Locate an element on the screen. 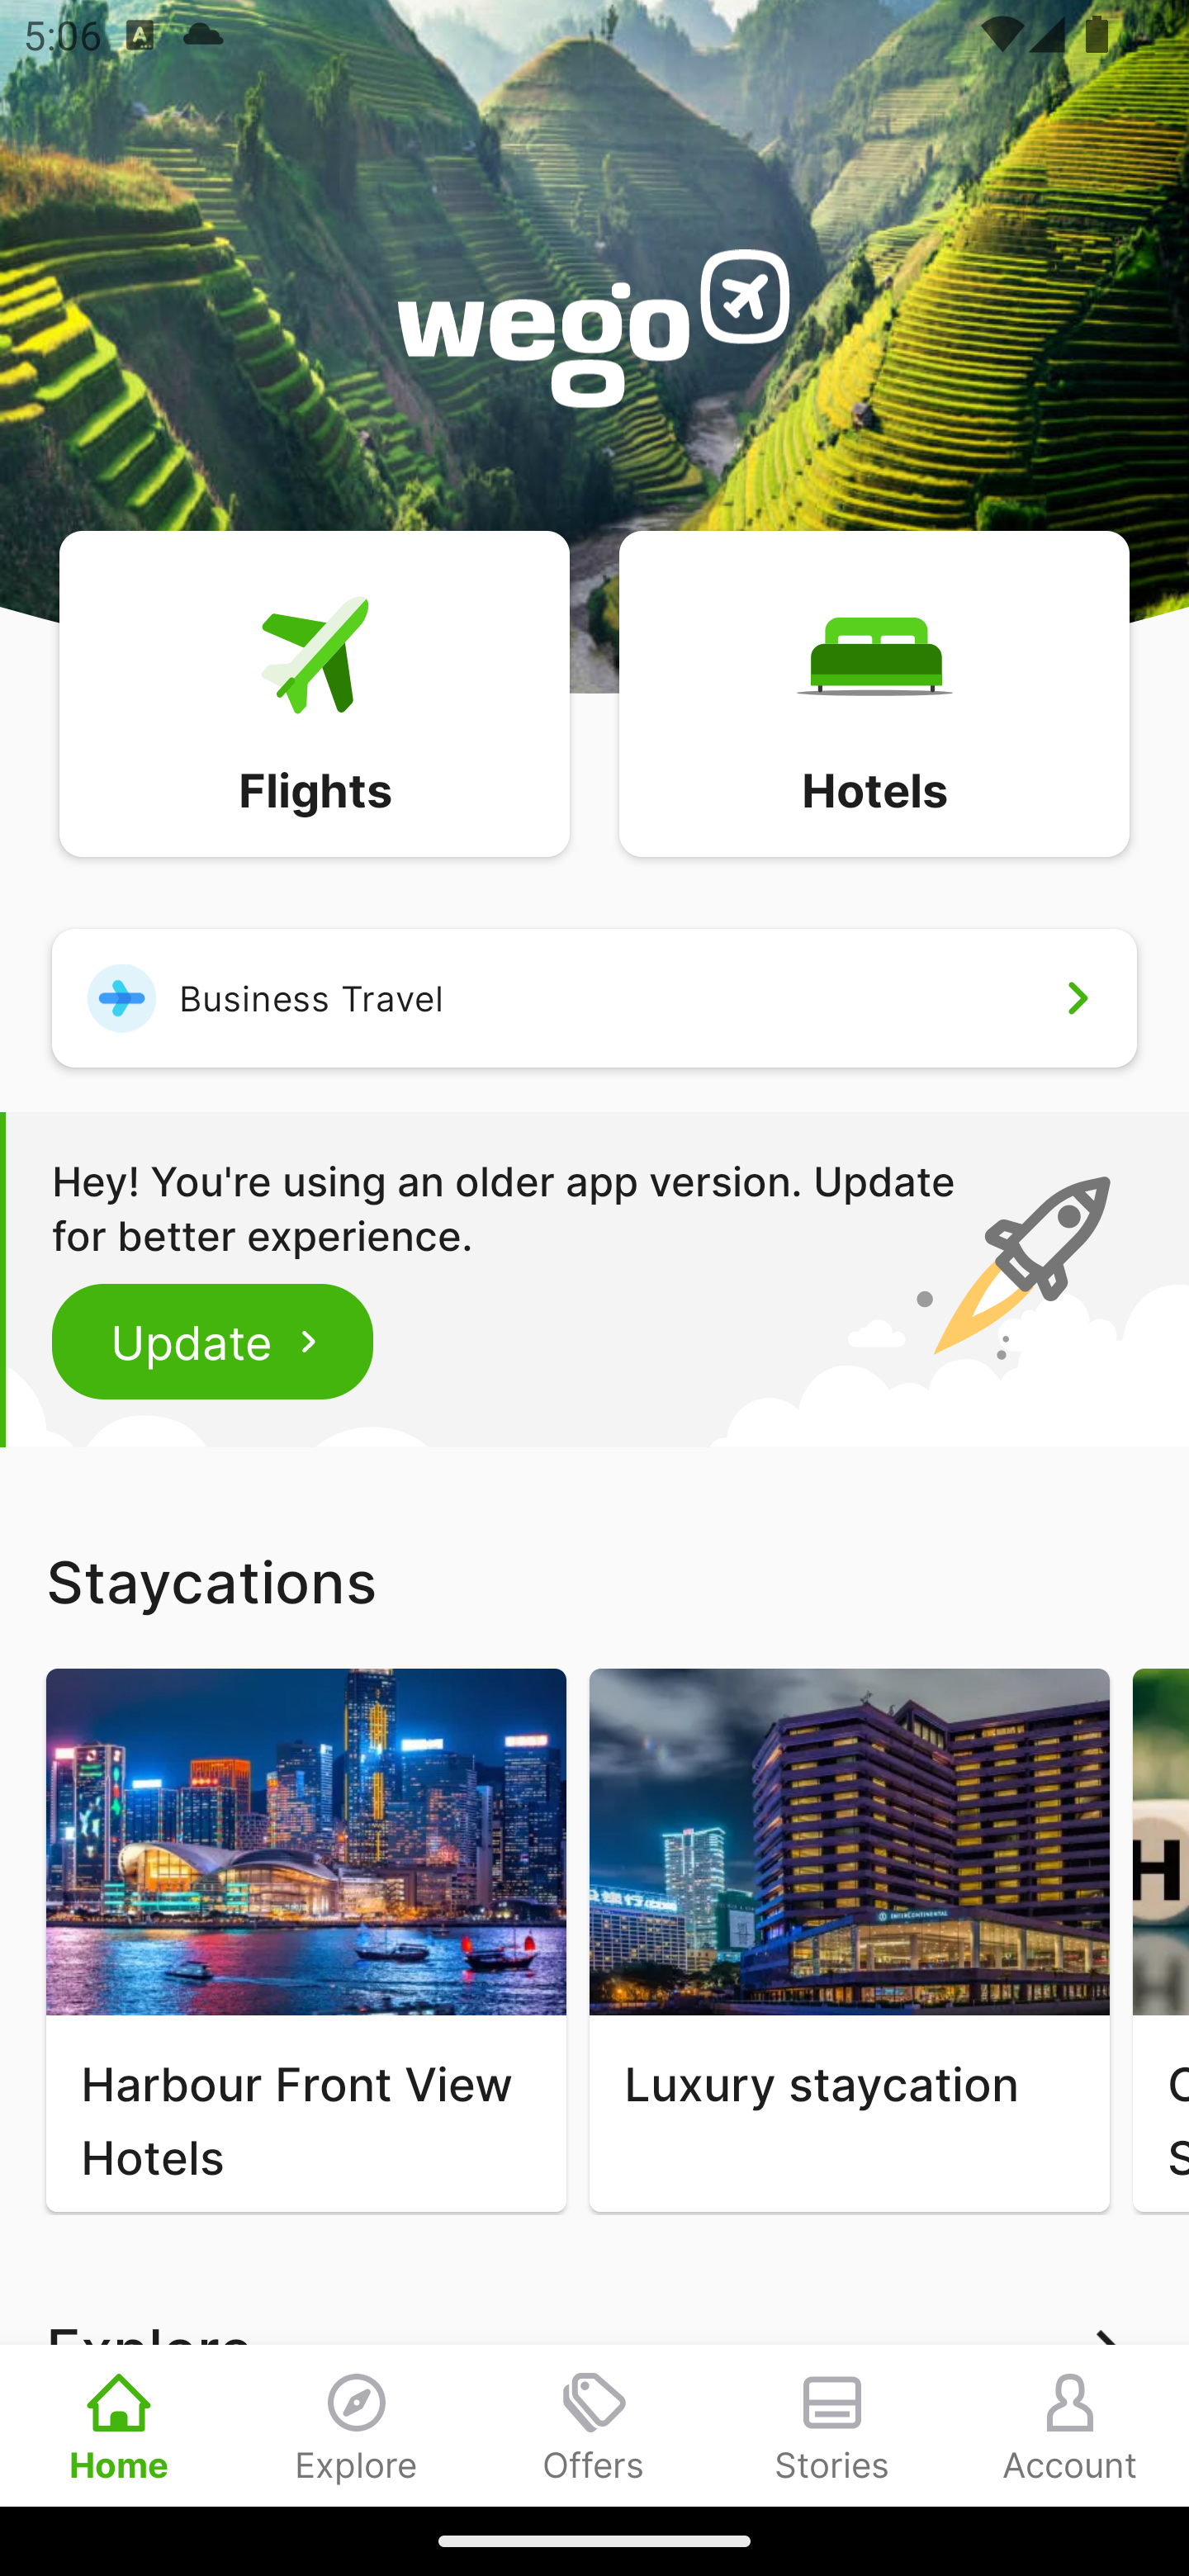 This screenshot has height=2576, width=1189. Business Travel is located at coordinates (594, 997).